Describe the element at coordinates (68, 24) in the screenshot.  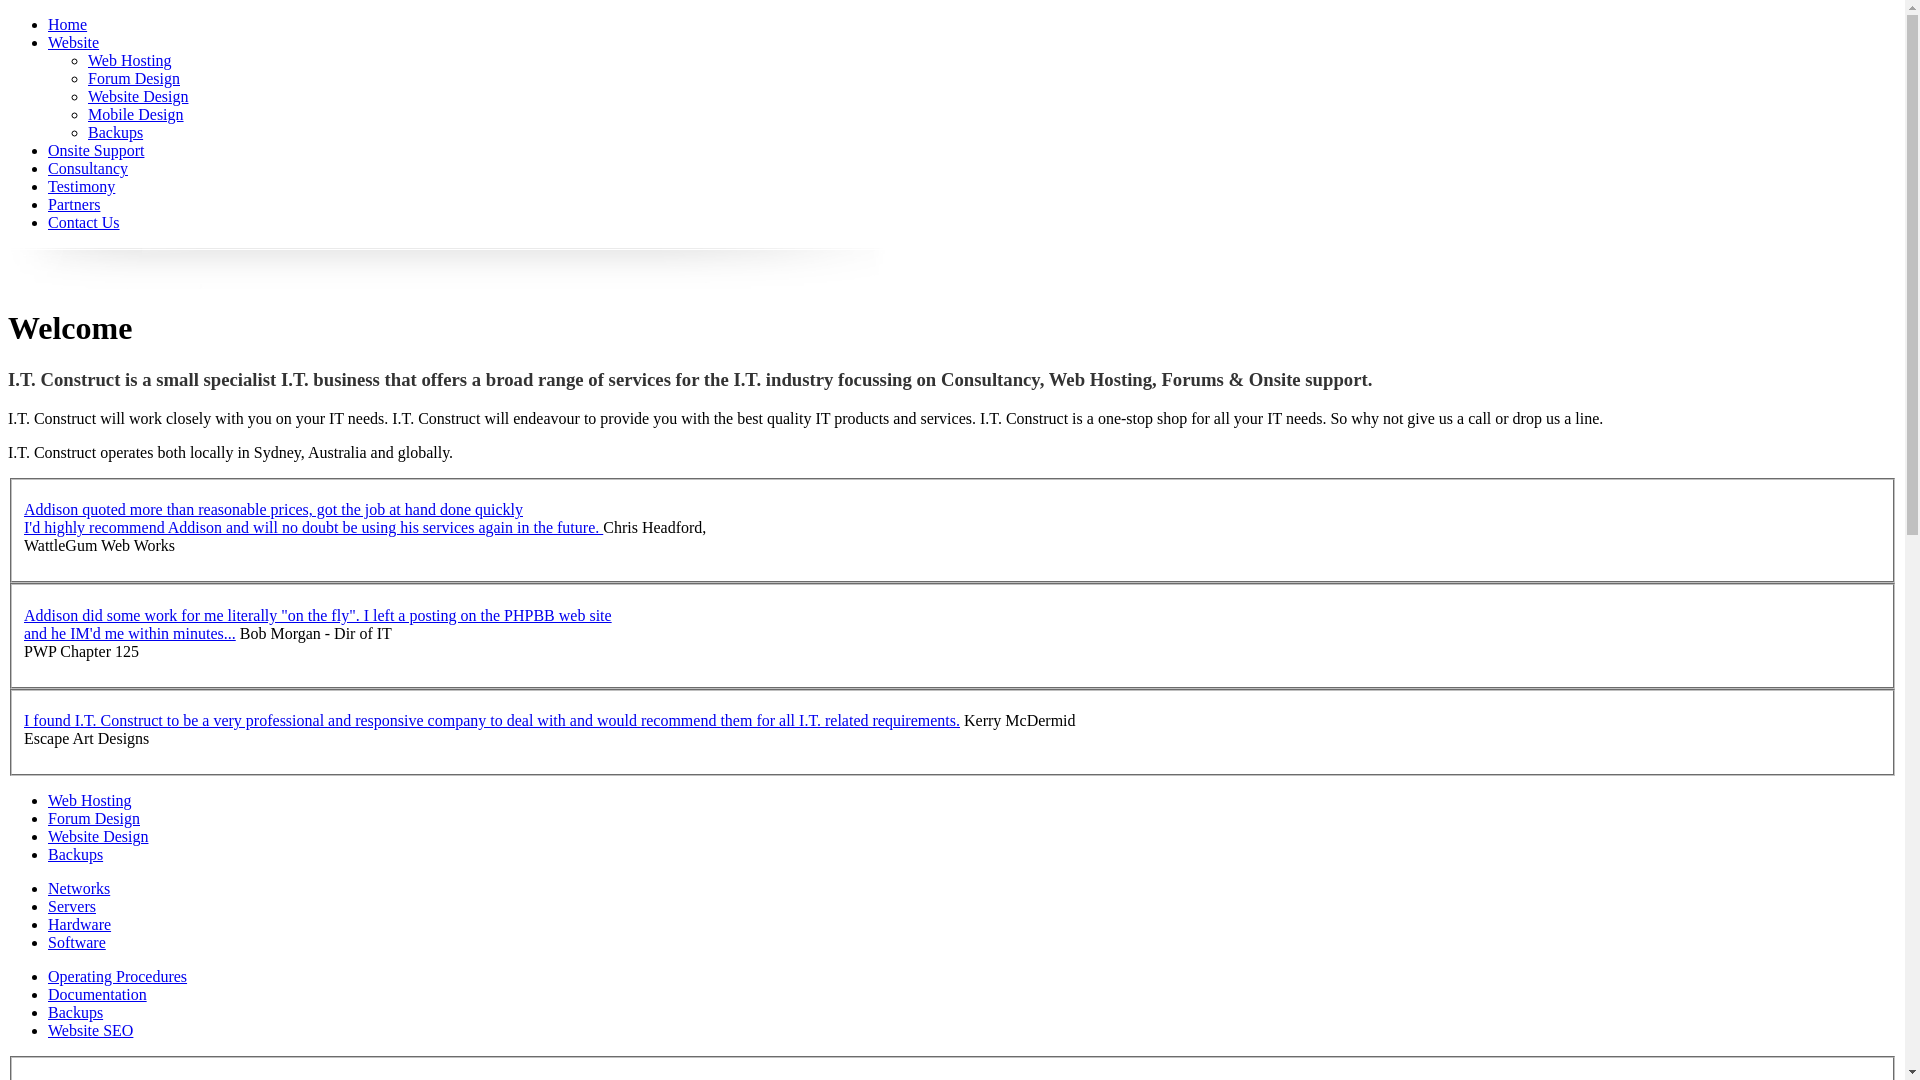
I see `Home` at that location.